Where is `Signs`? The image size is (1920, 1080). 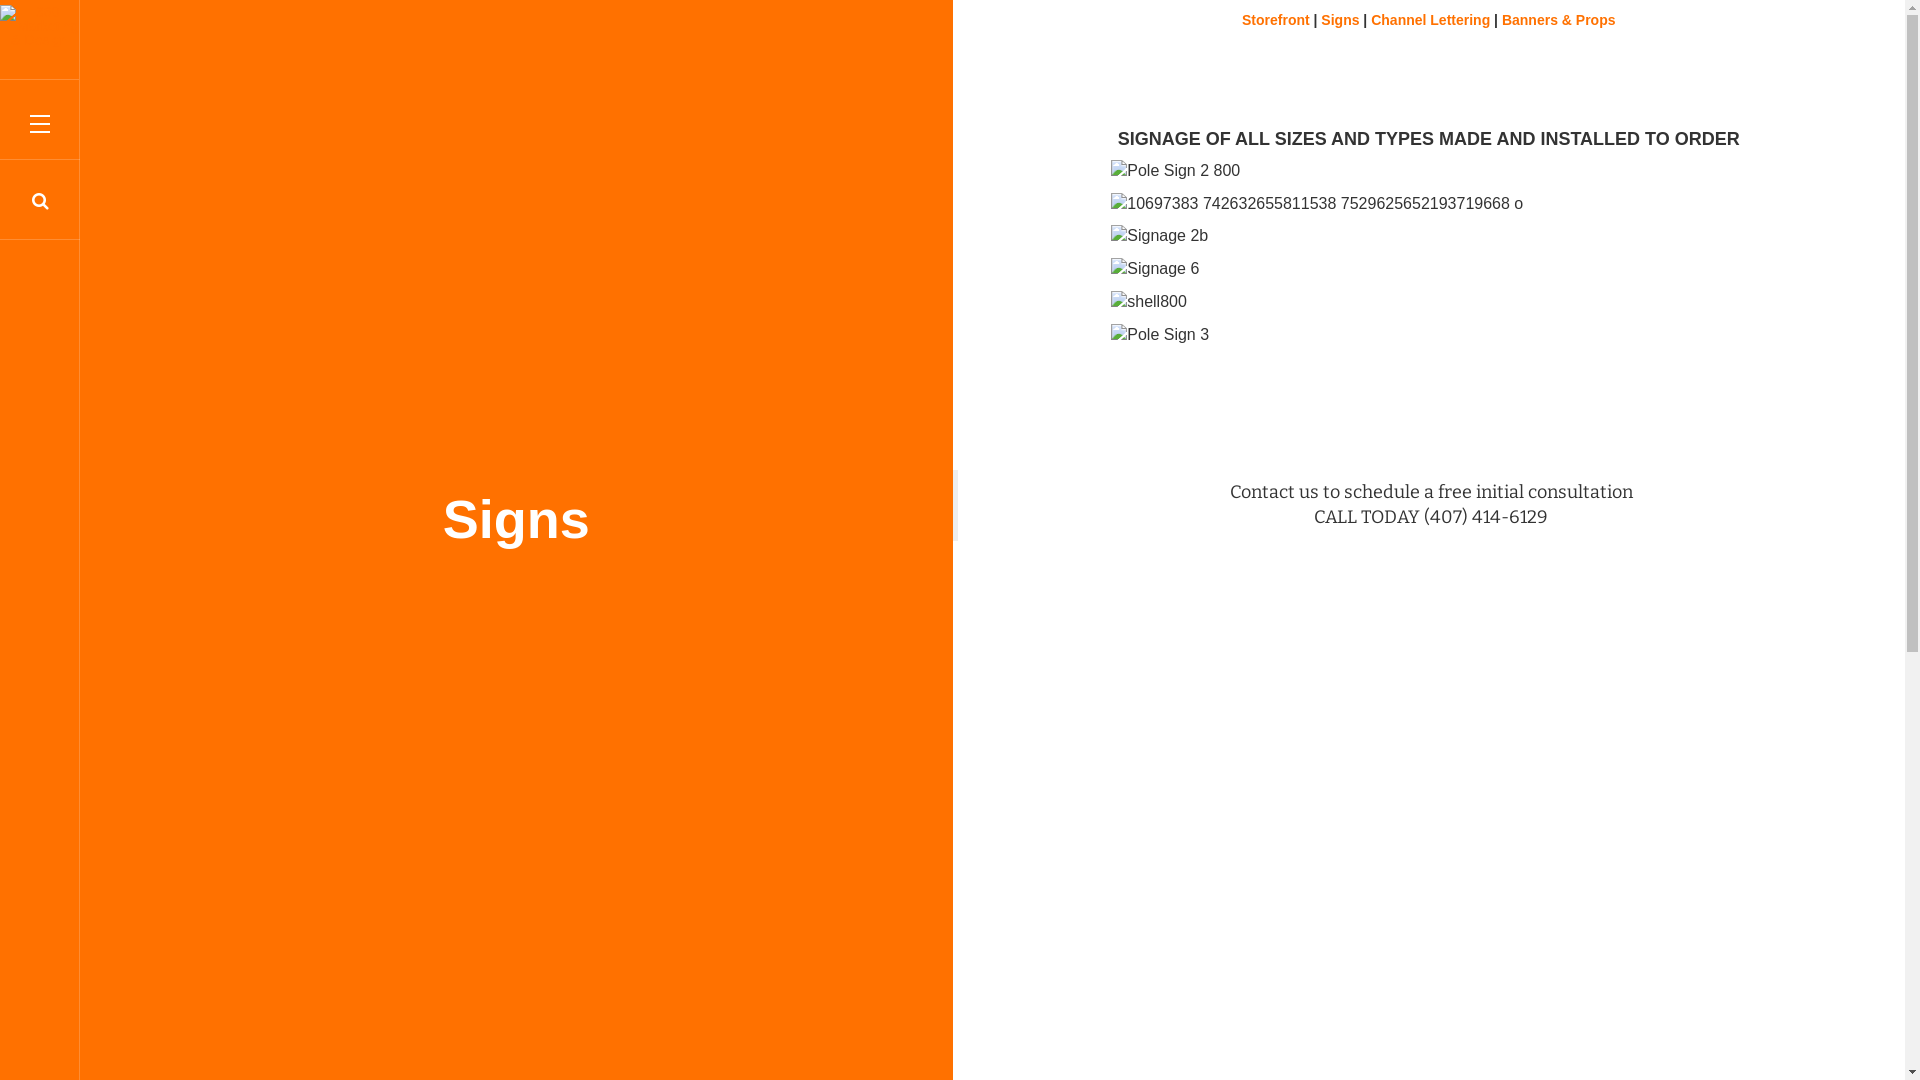 Signs is located at coordinates (1340, 20).